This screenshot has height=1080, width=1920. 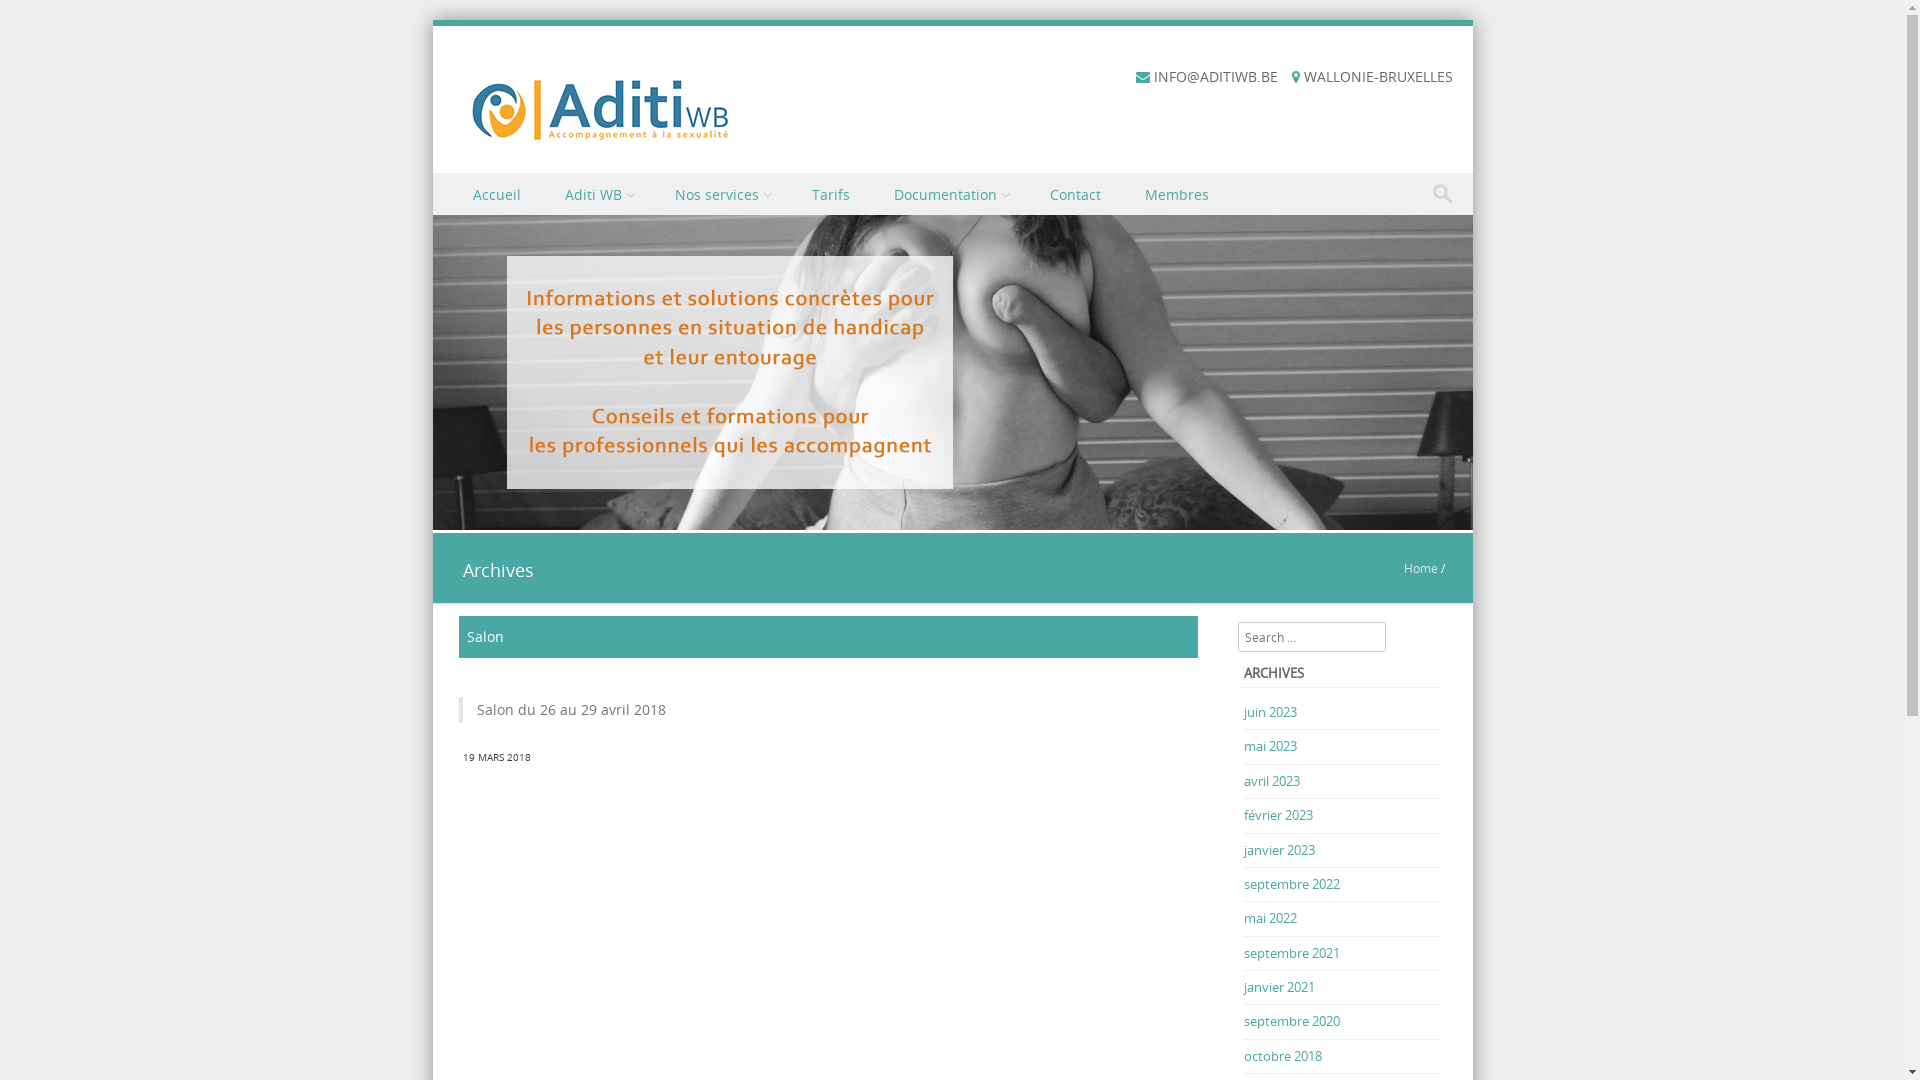 What do you see at coordinates (1270, 918) in the screenshot?
I see `mai 2022` at bounding box center [1270, 918].